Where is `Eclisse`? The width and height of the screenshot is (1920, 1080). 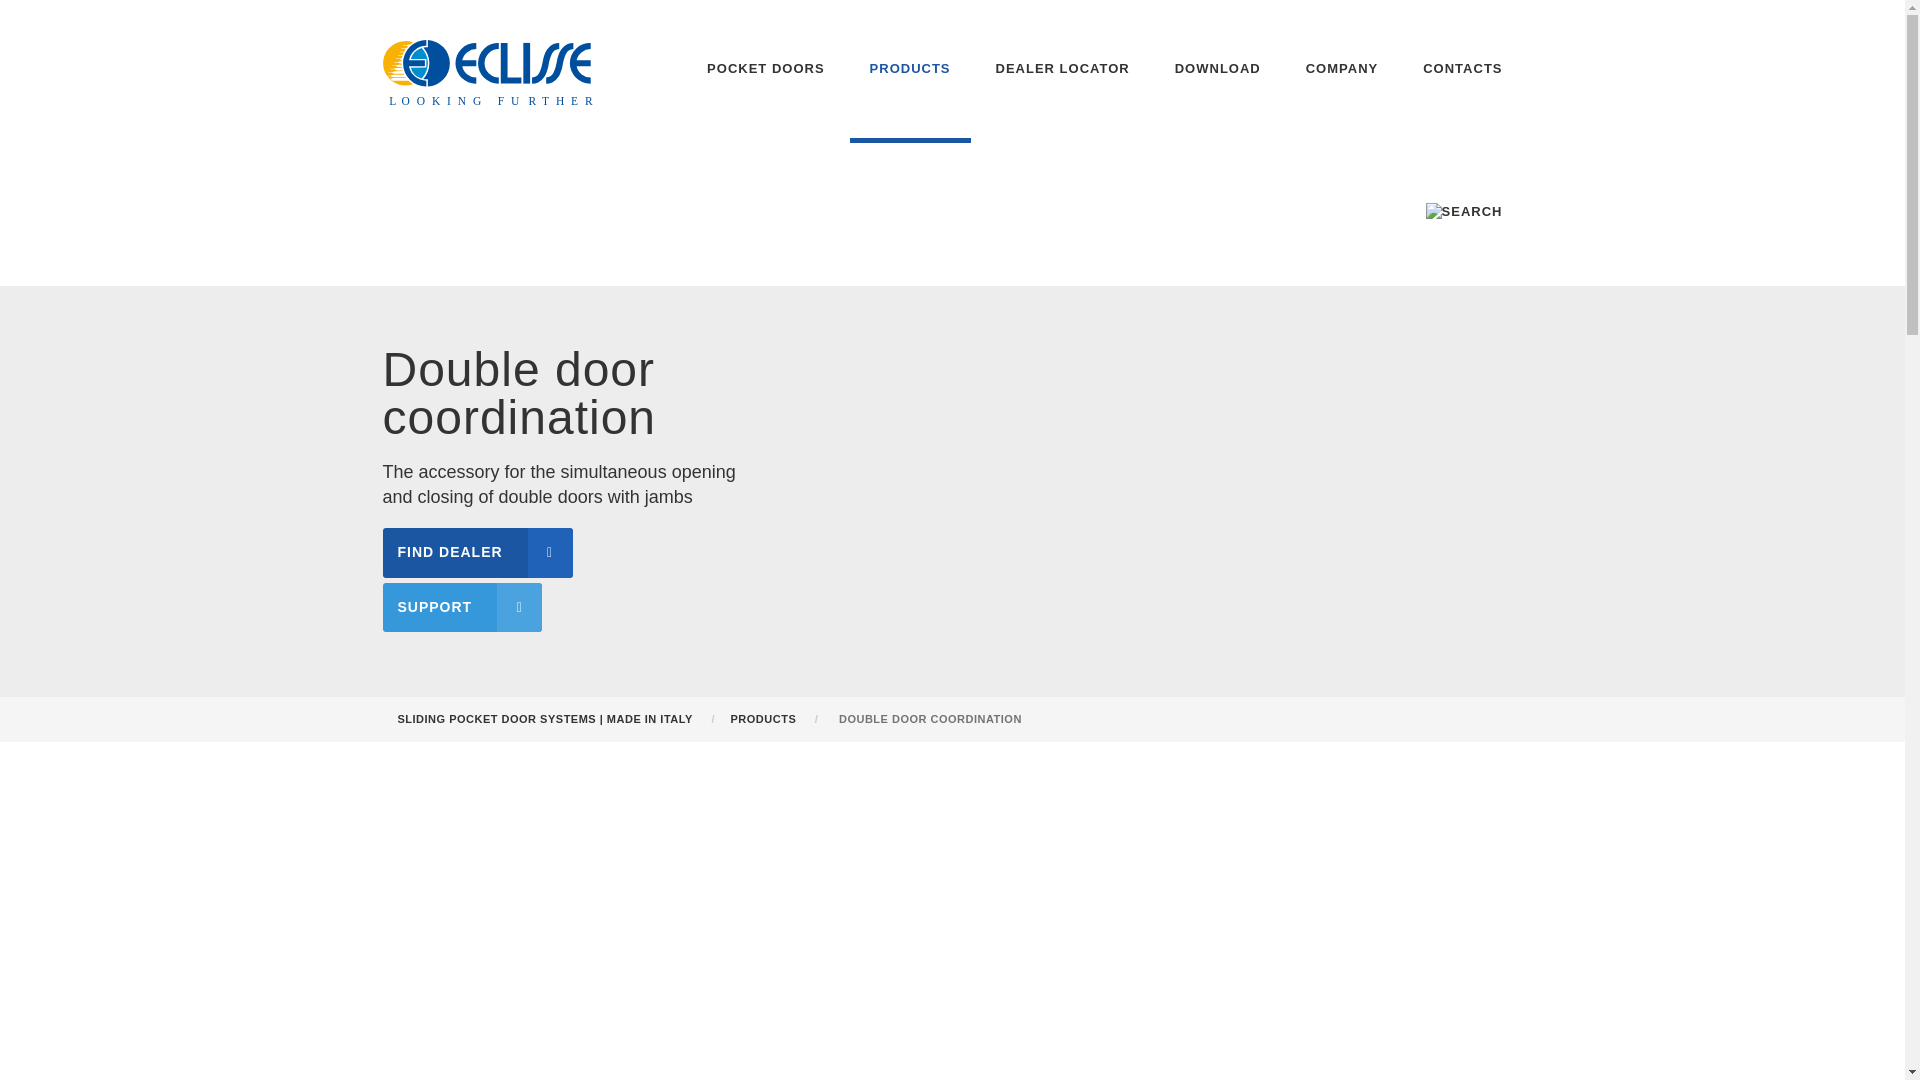
Eclisse is located at coordinates (490, 74).